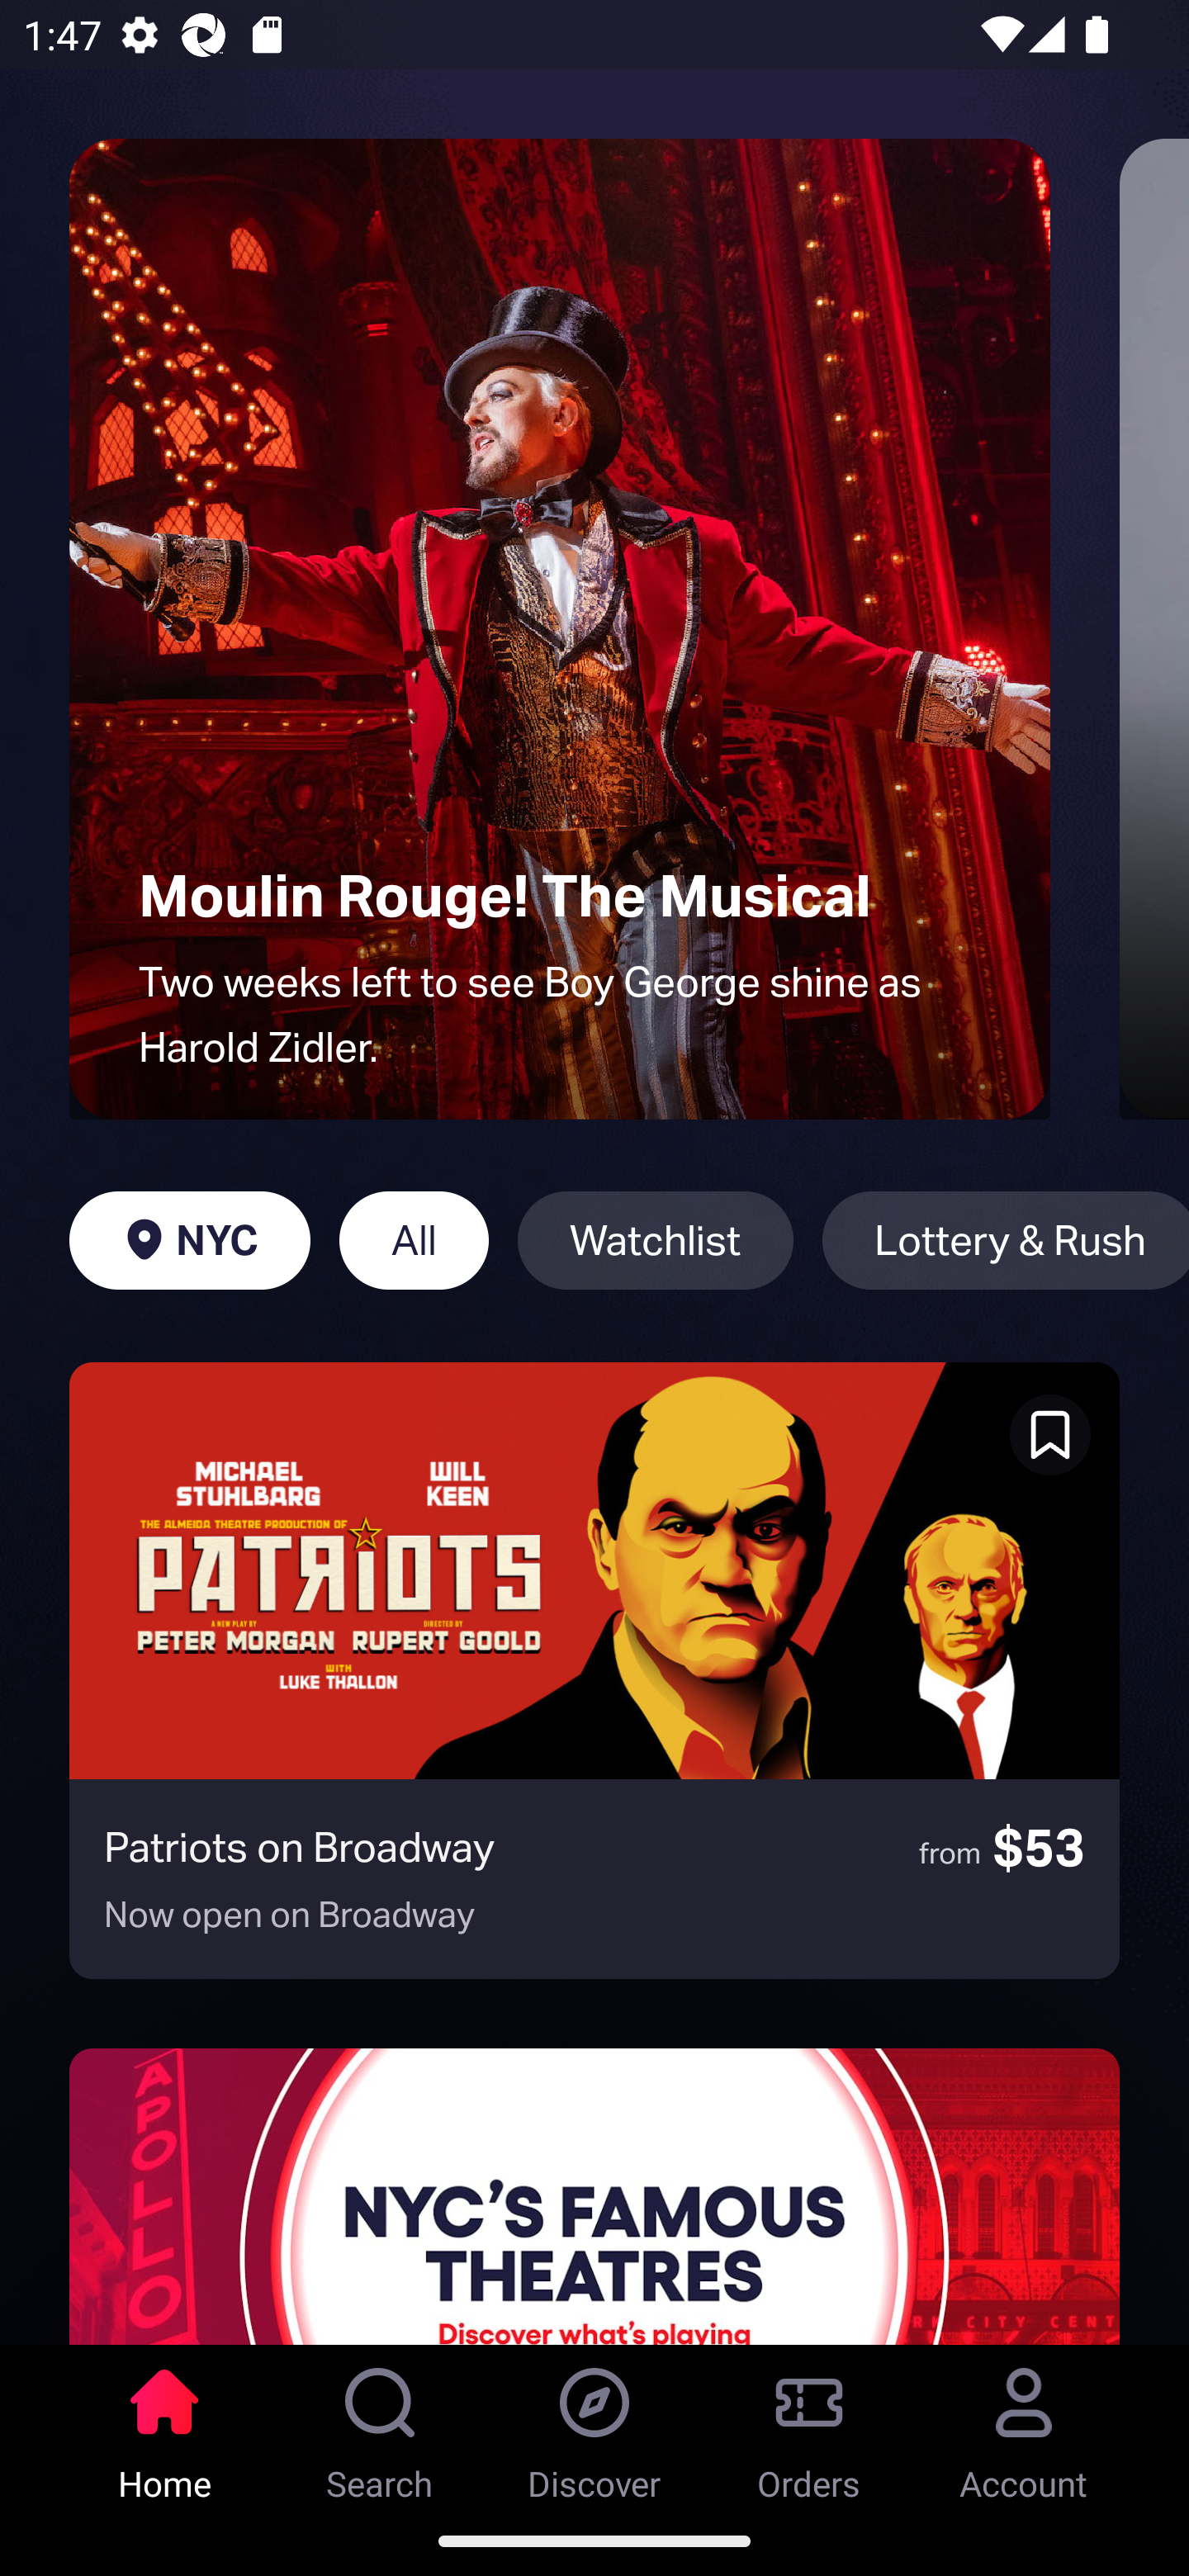 The width and height of the screenshot is (1189, 2576). What do you see at coordinates (380, 2425) in the screenshot?
I see `Search` at bounding box center [380, 2425].